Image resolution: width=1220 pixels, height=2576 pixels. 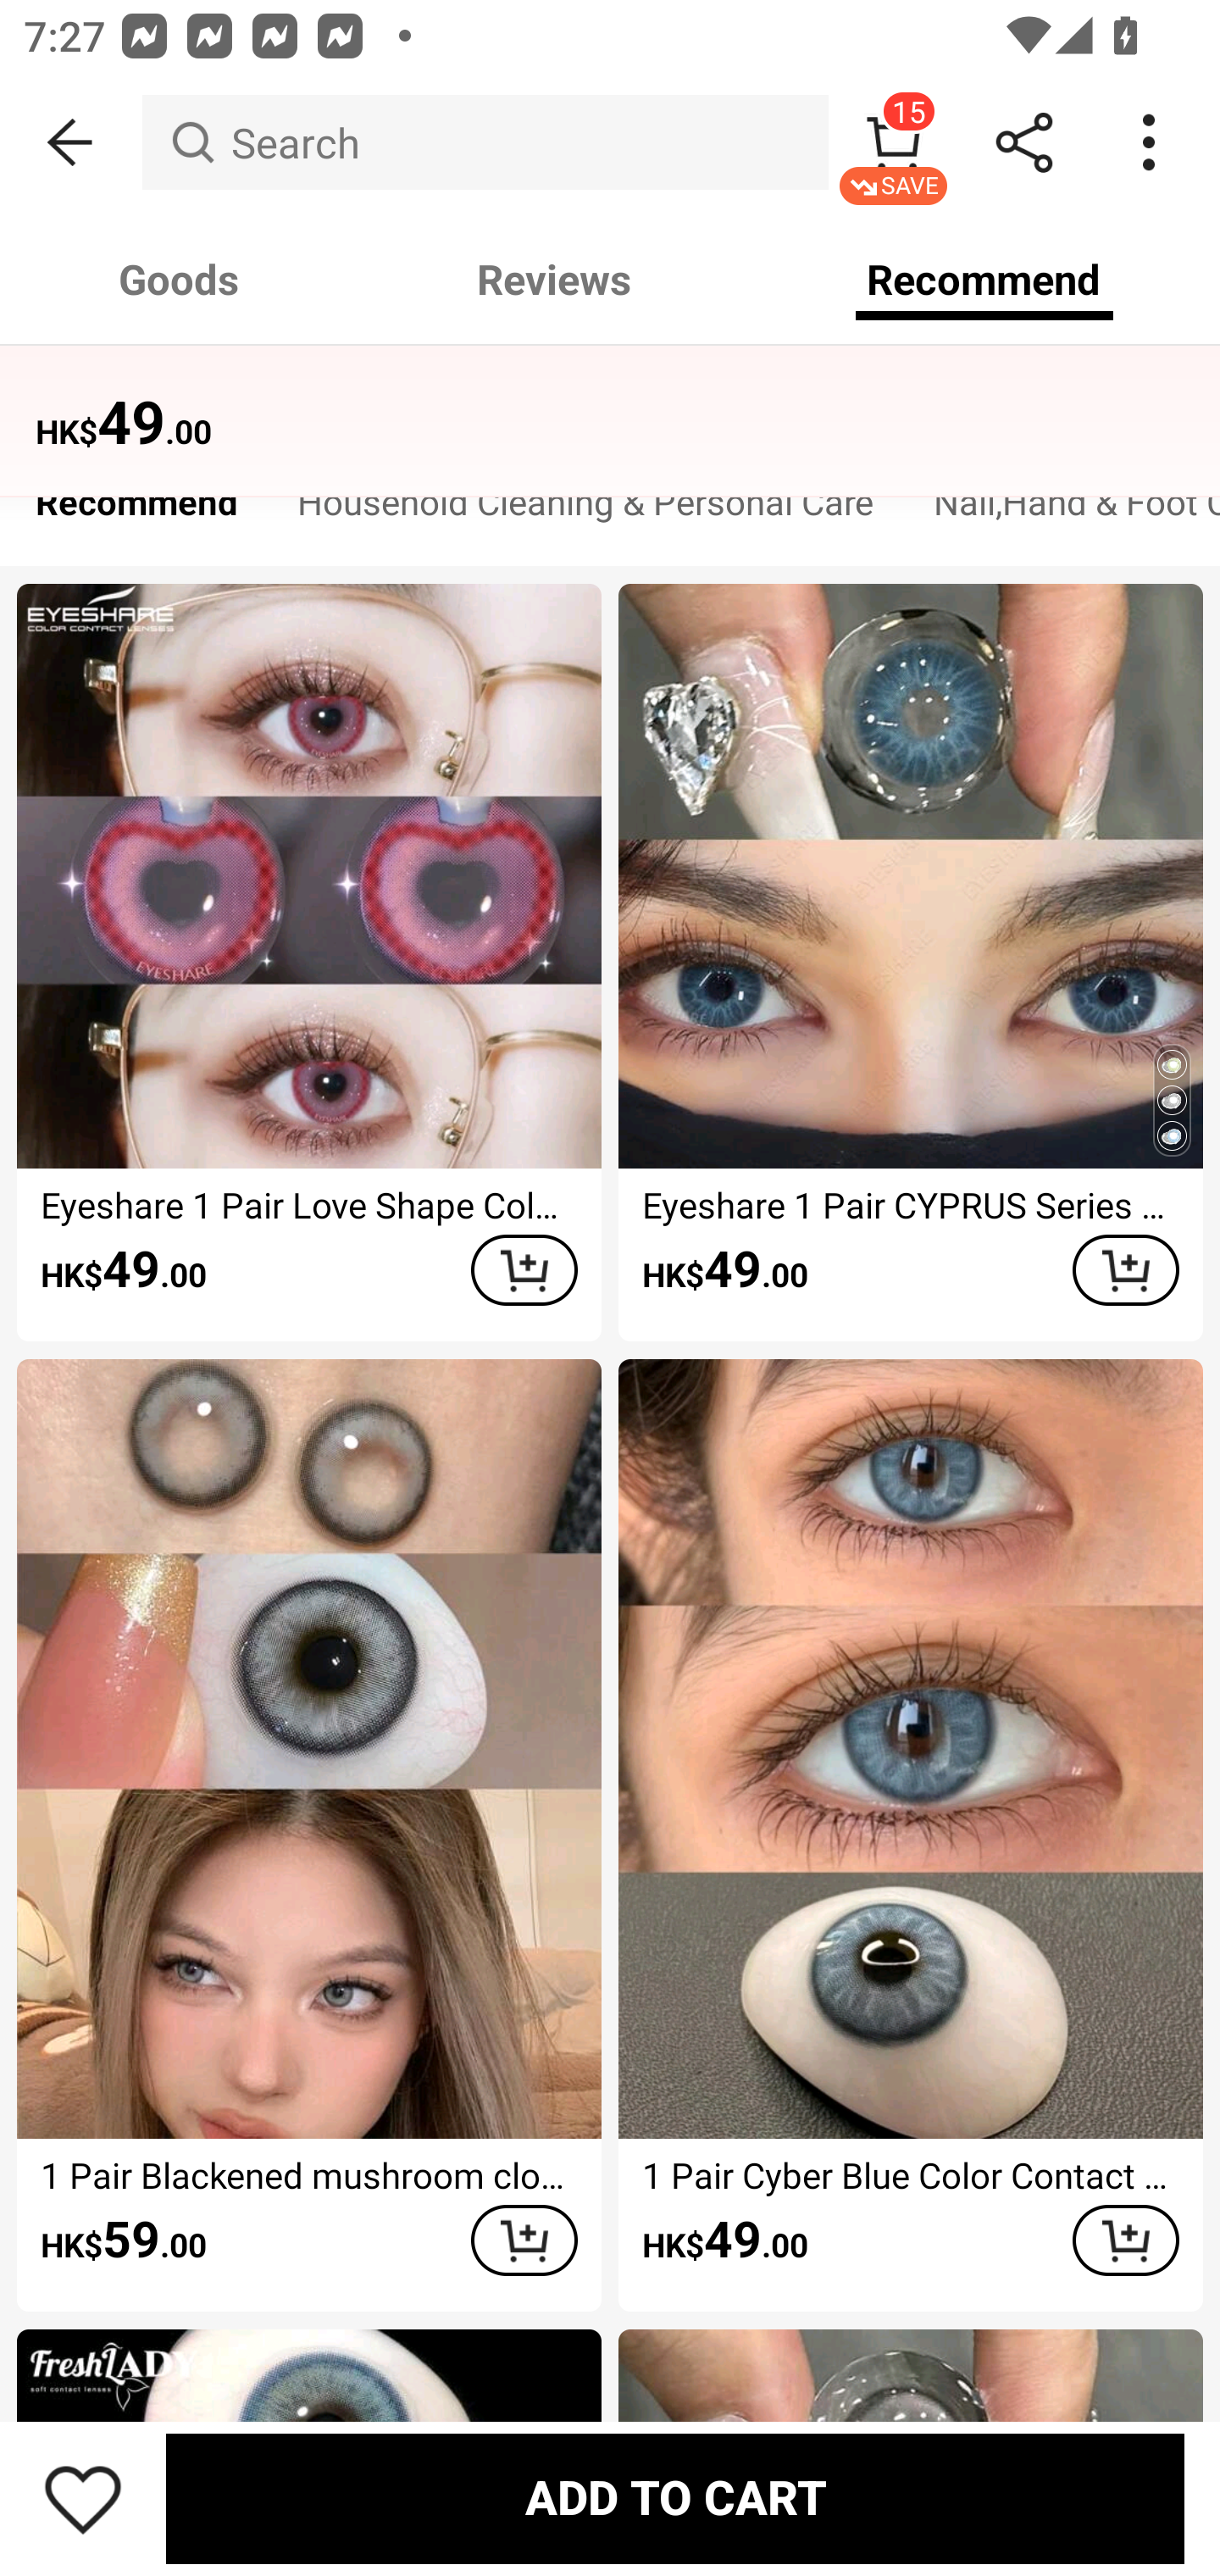 What do you see at coordinates (893, 142) in the screenshot?
I see `15 SAVE` at bounding box center [893, 142].